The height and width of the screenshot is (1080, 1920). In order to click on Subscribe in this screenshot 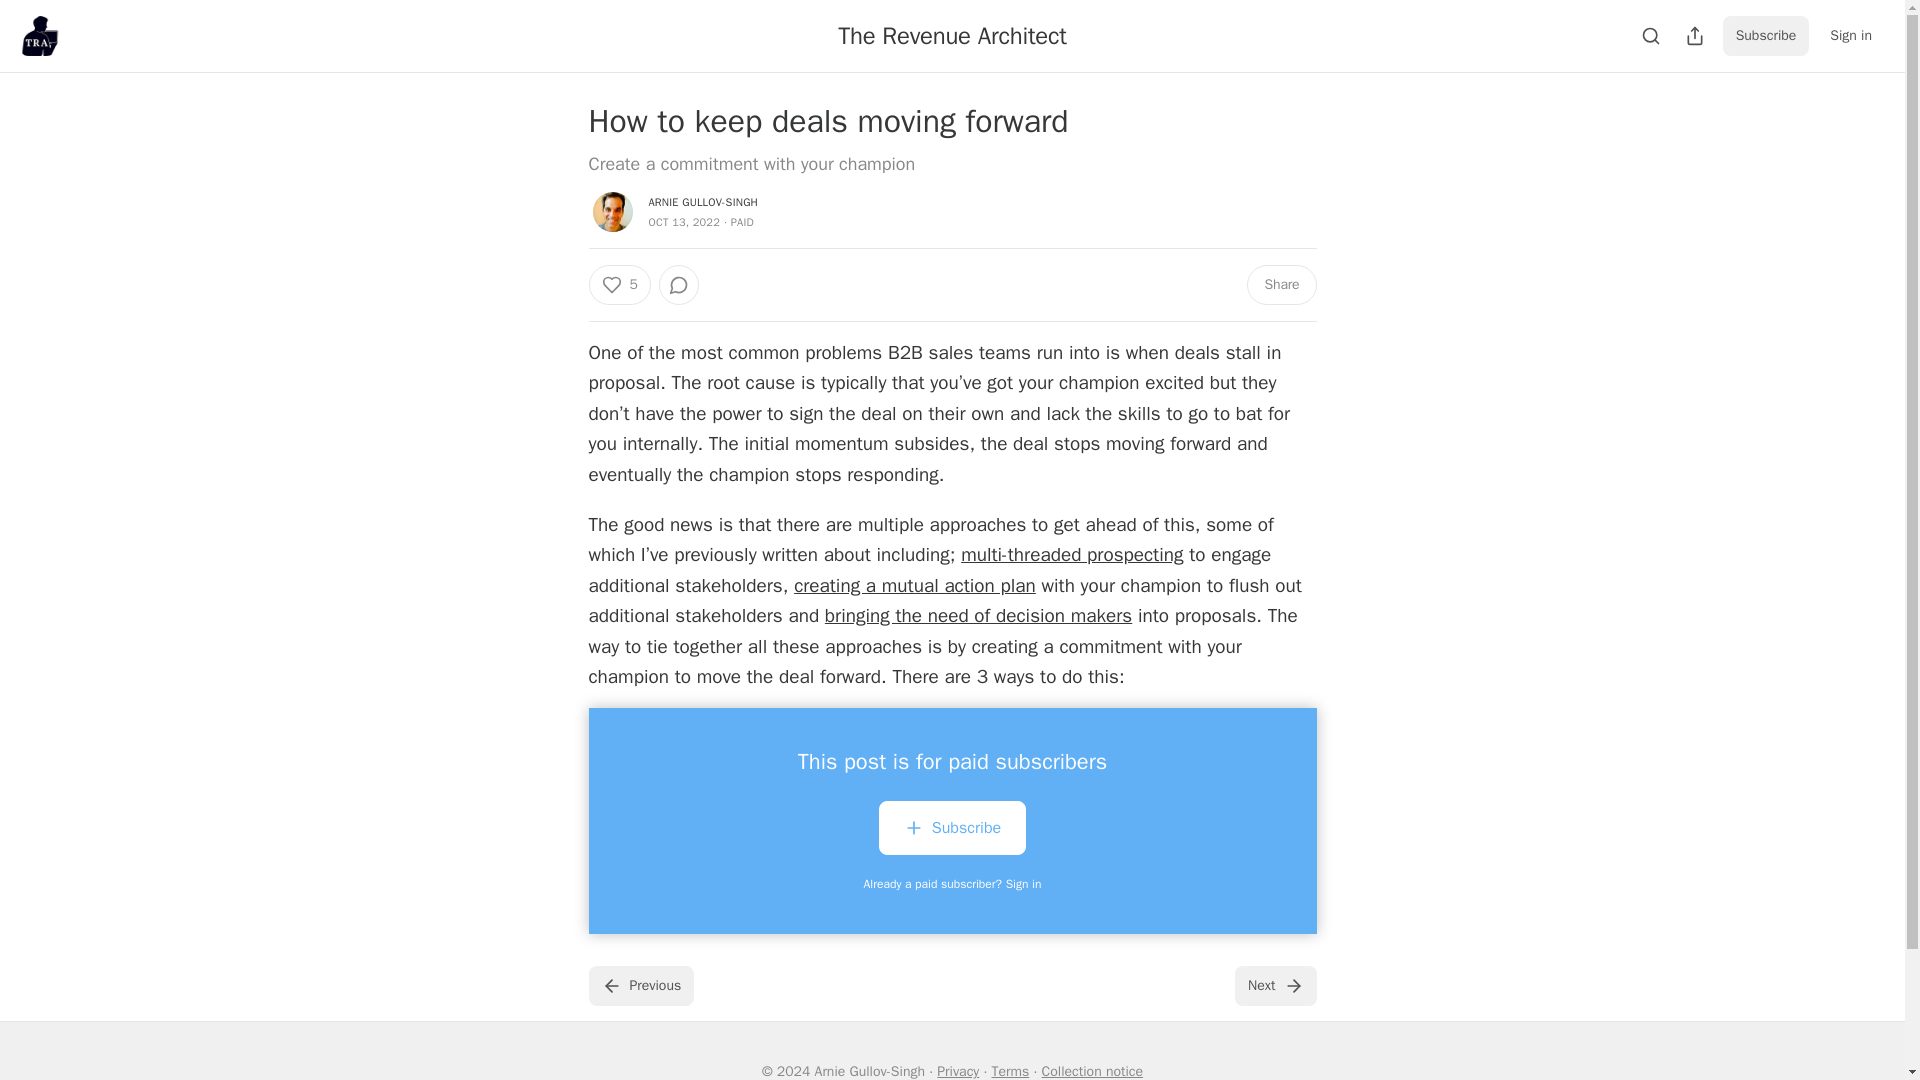, I will do `click(952, 831)`.